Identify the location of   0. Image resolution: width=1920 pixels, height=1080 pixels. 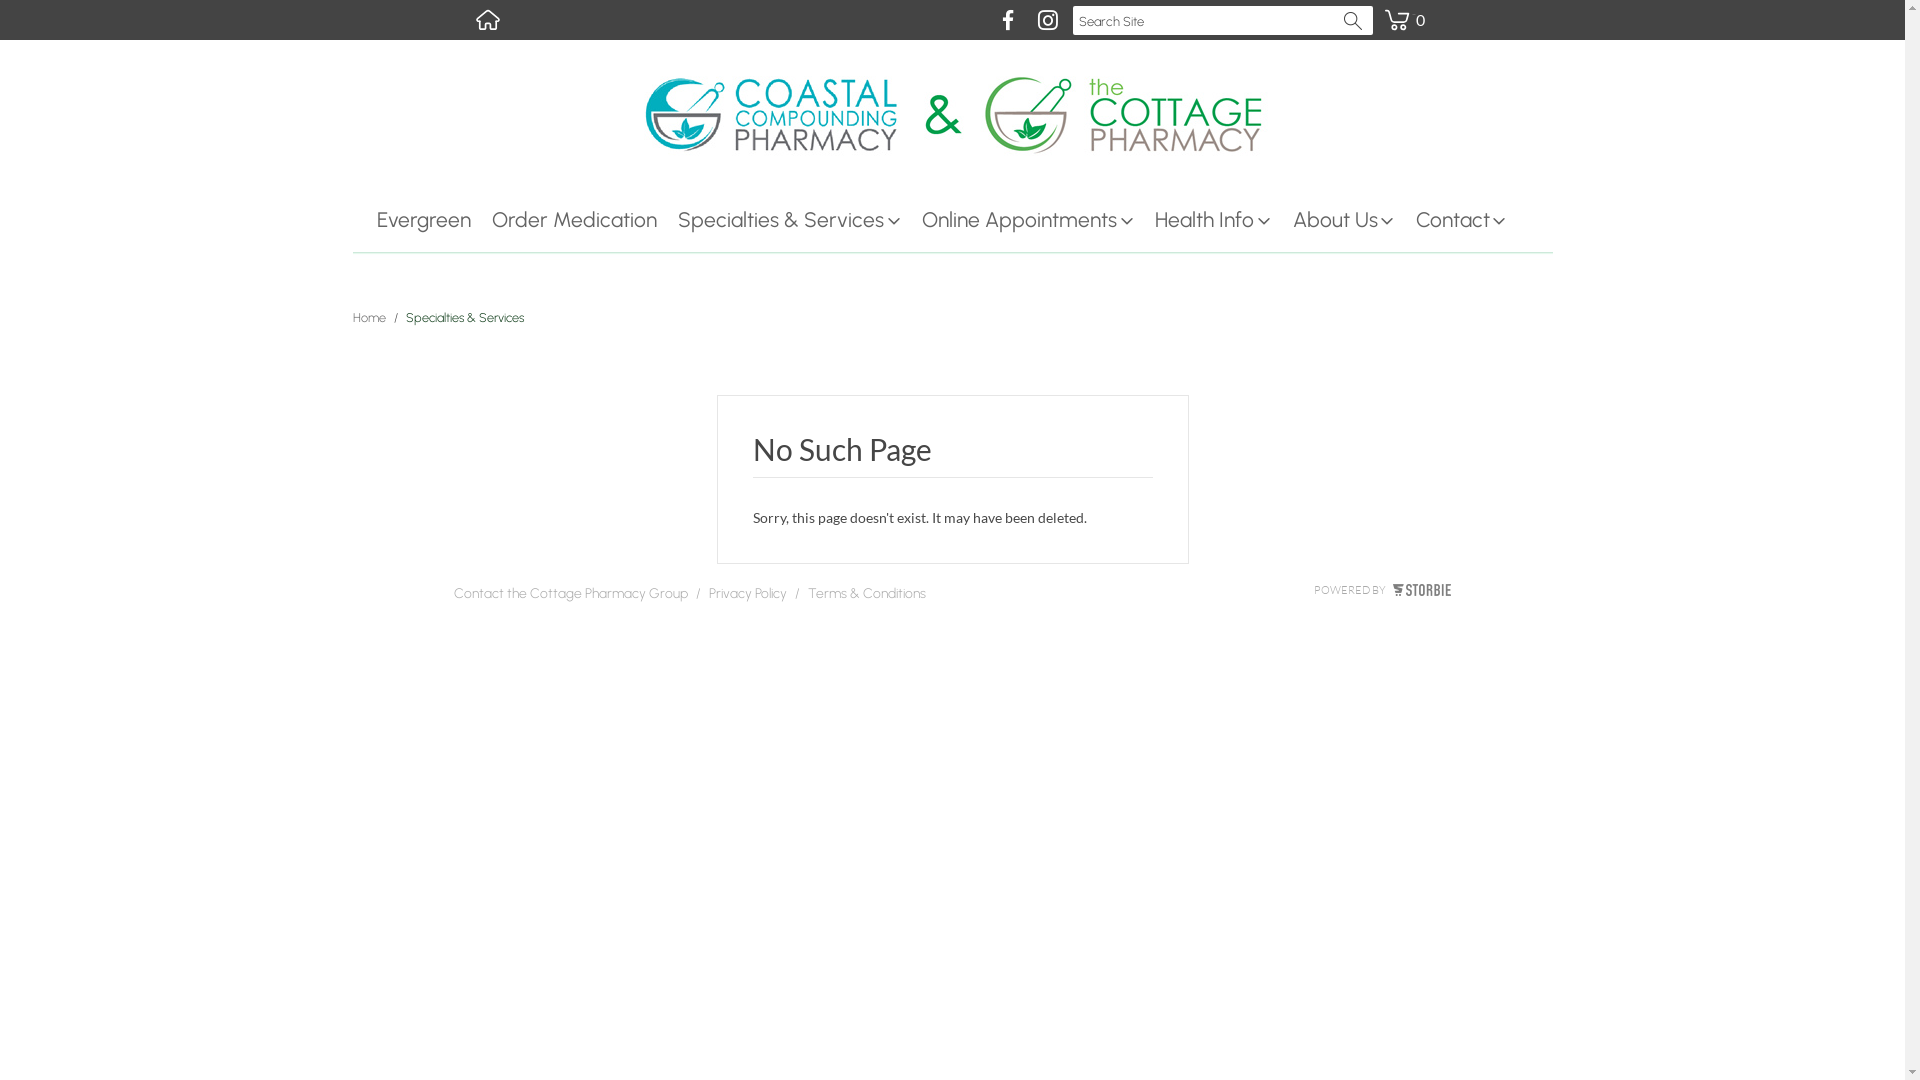
(1403, 8).